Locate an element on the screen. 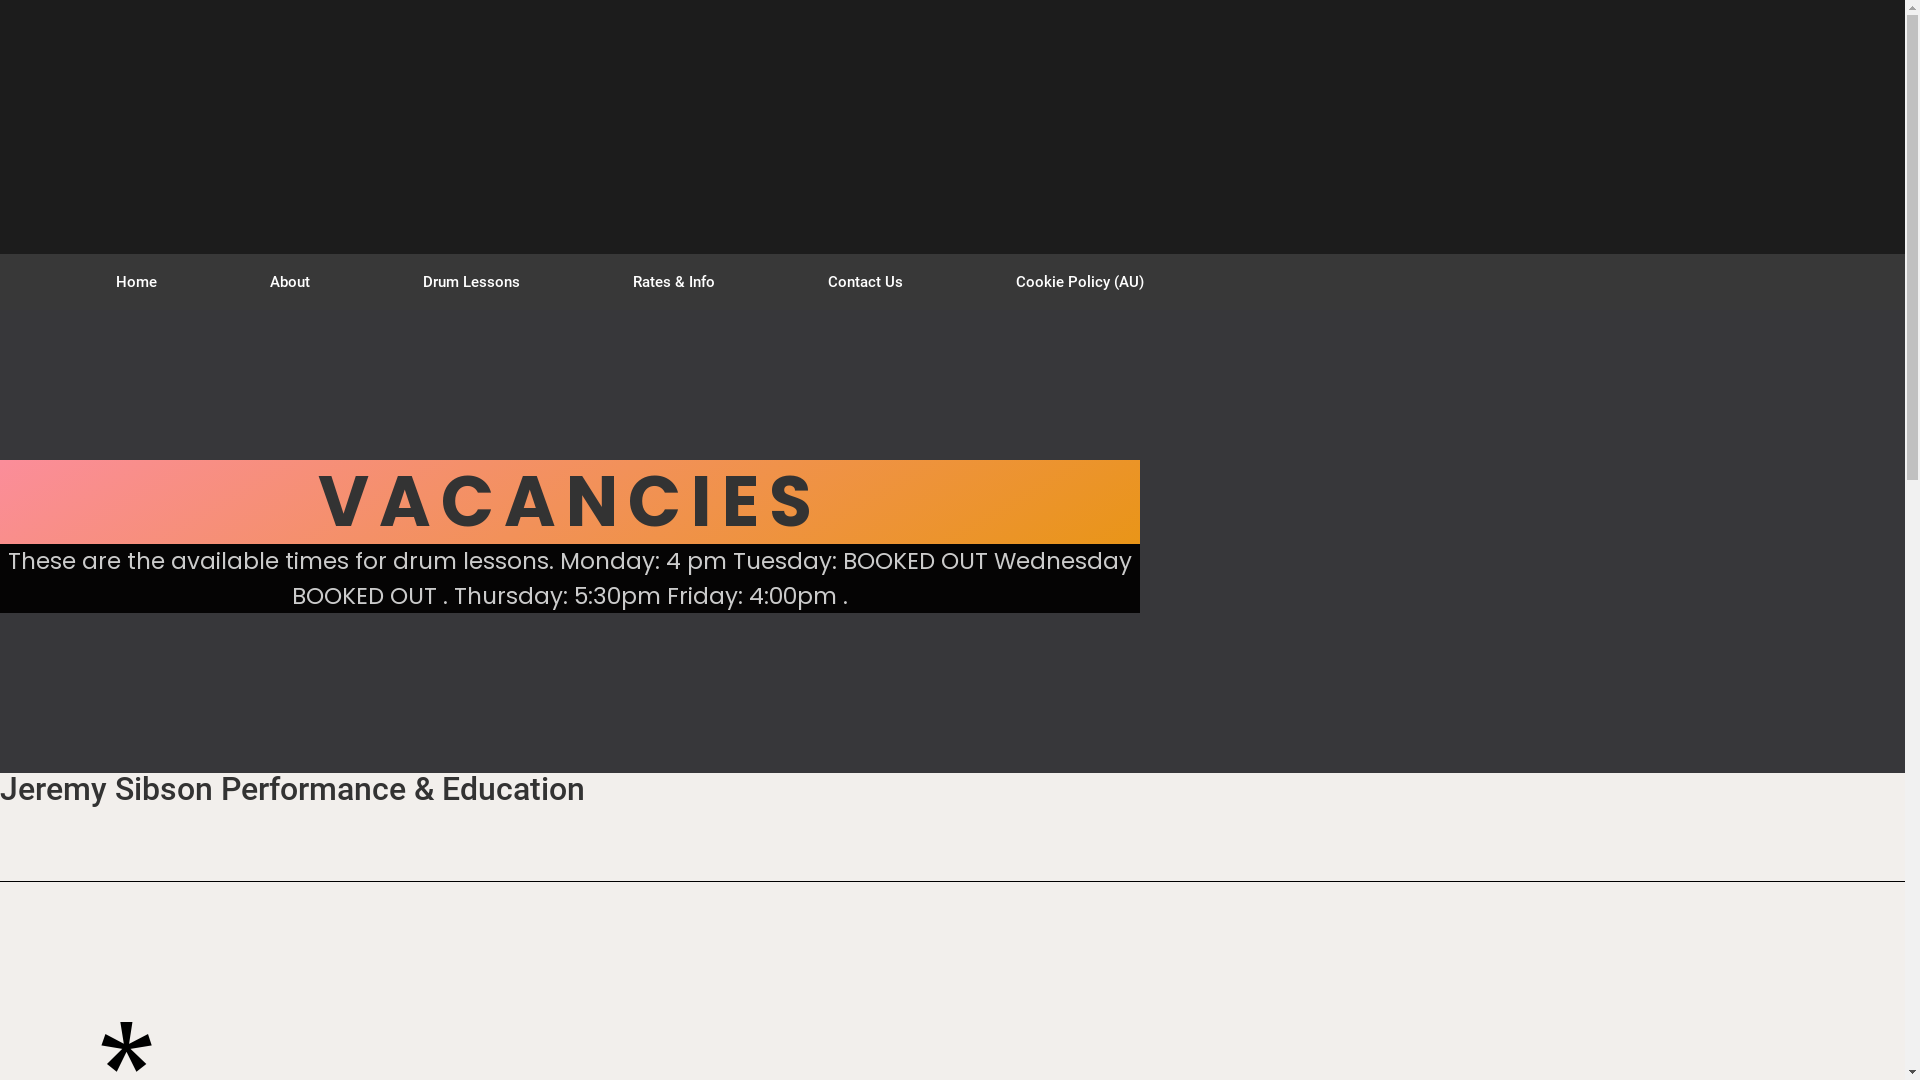 Image resolution: width=1920 pixels, height=1080 pixels. Drum Lessons is located at coordinates (472, 282).